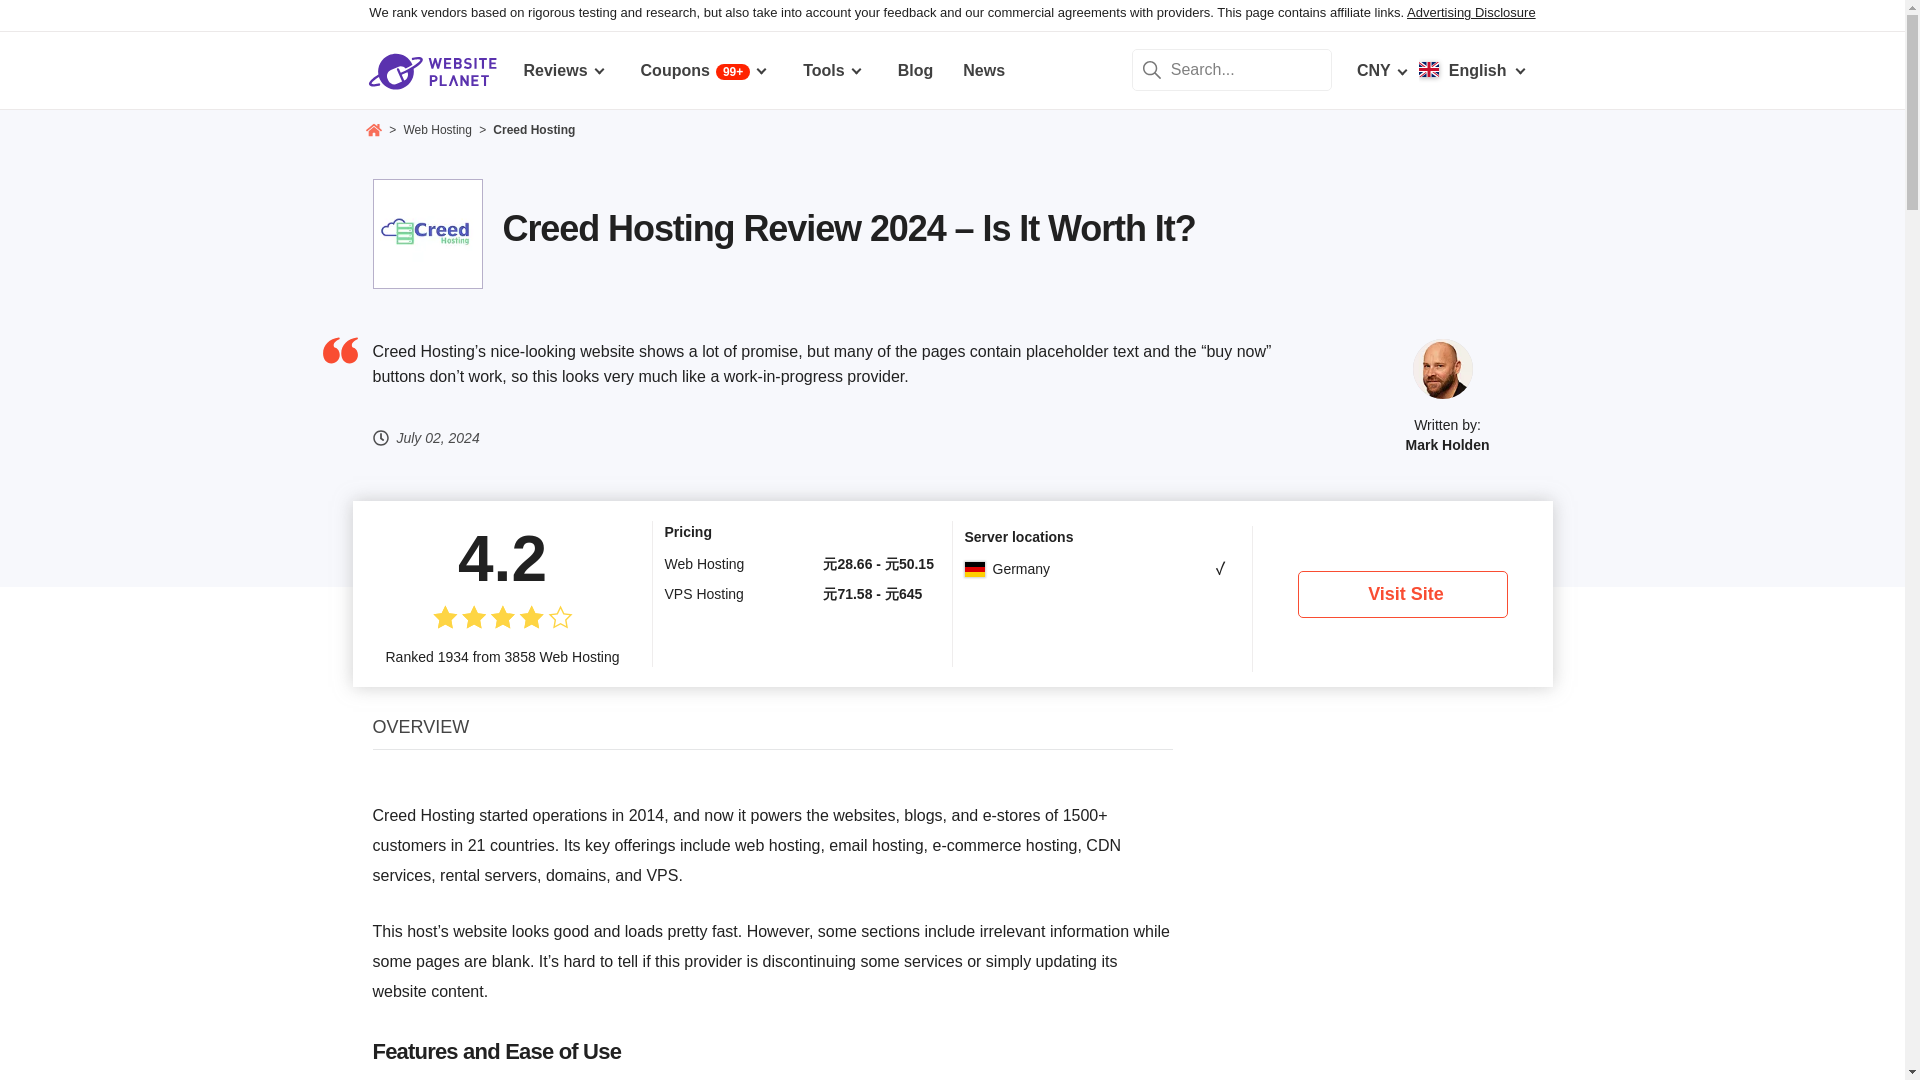 The image size is (1920, 1080). I want to click on Advertising Disclosure, so click(1472, 12).